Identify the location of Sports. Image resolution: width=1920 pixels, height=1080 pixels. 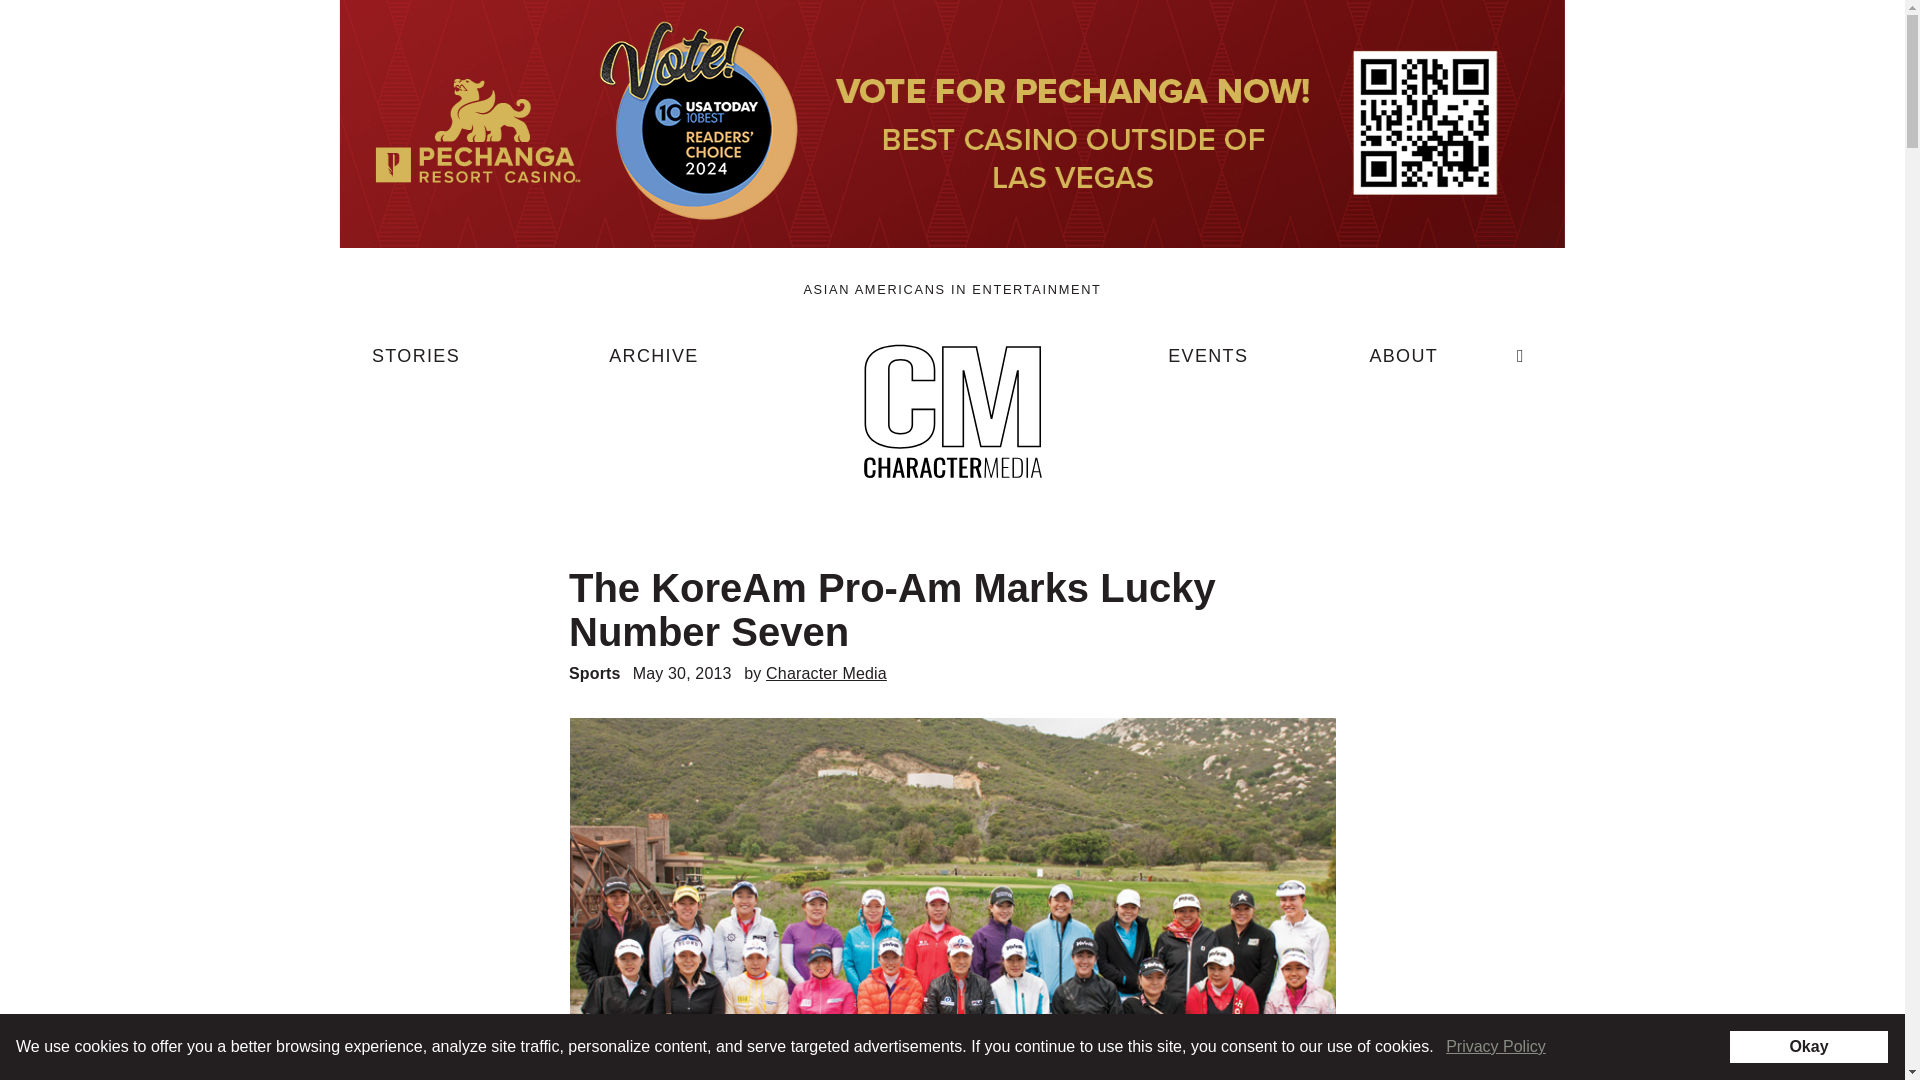
(594, 673).